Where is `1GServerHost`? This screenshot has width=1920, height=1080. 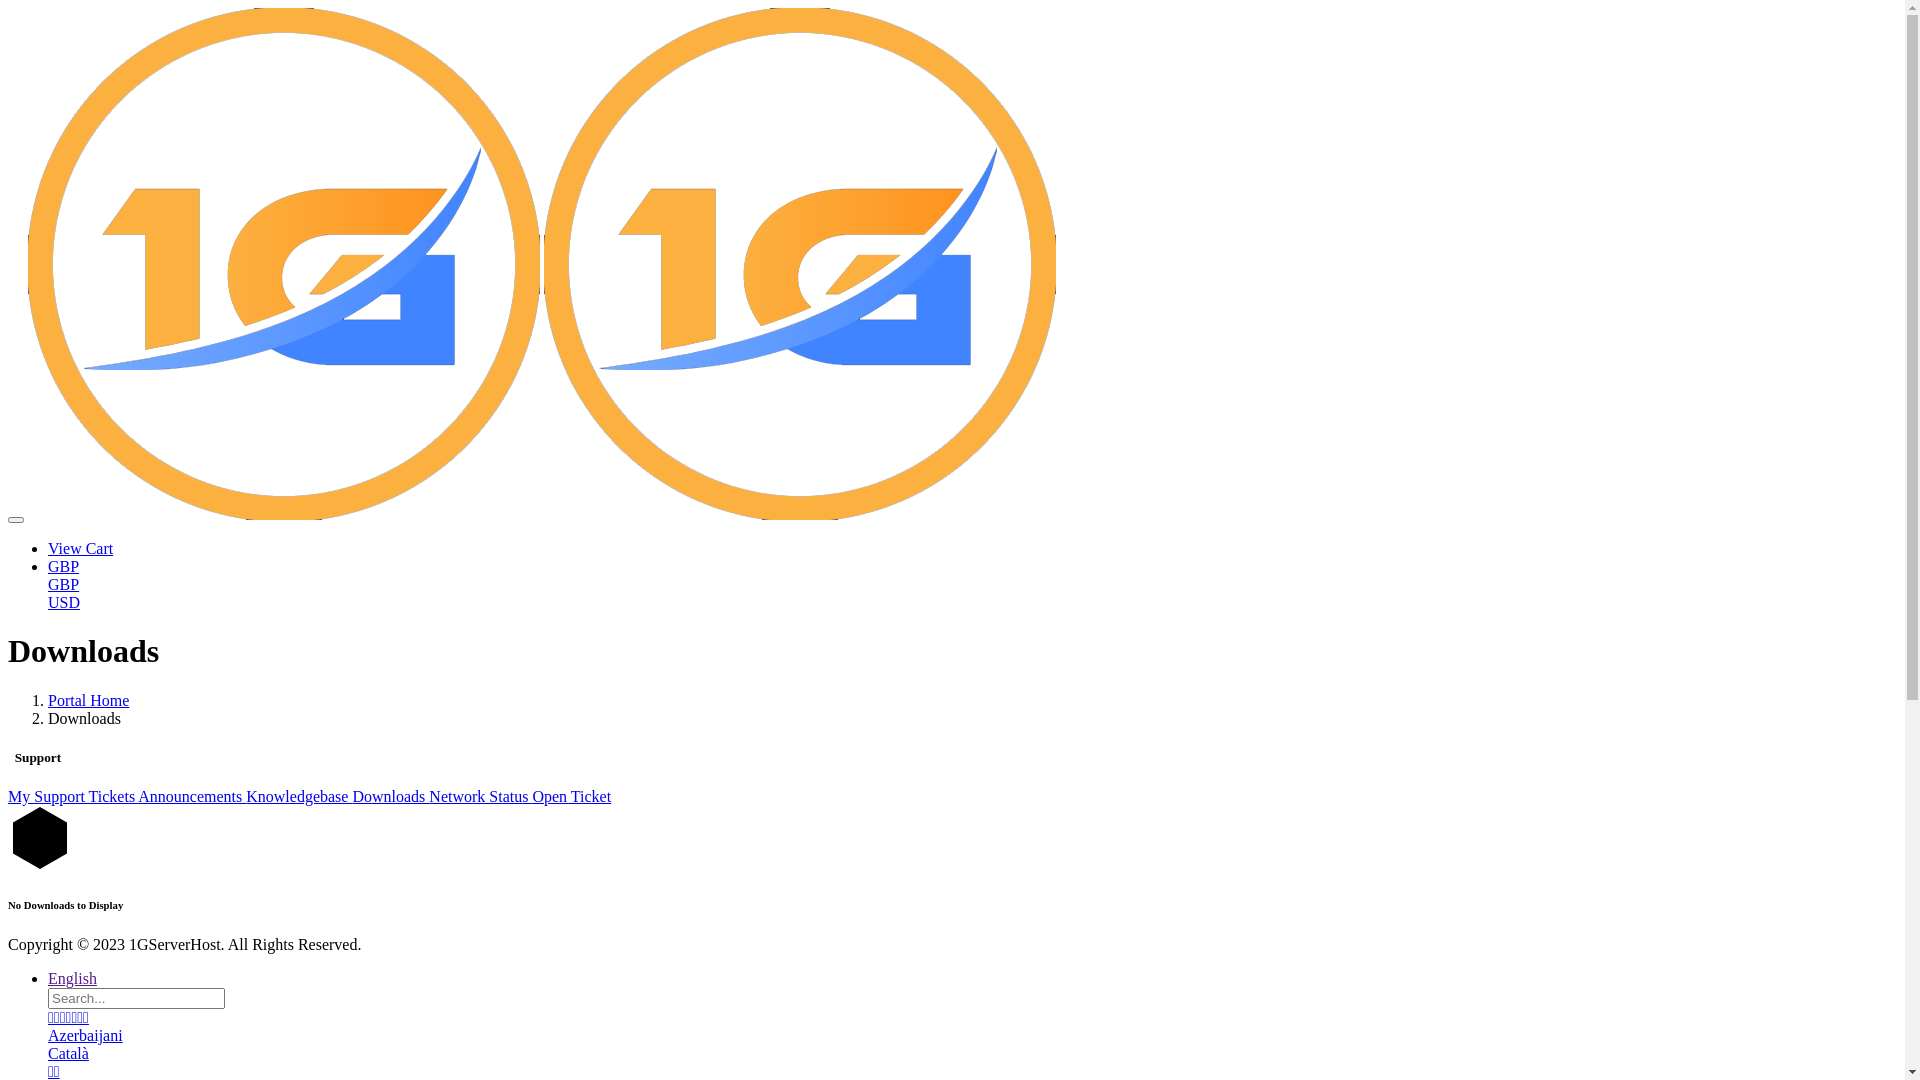 1GServerHost is located at coordinates (284, 264).